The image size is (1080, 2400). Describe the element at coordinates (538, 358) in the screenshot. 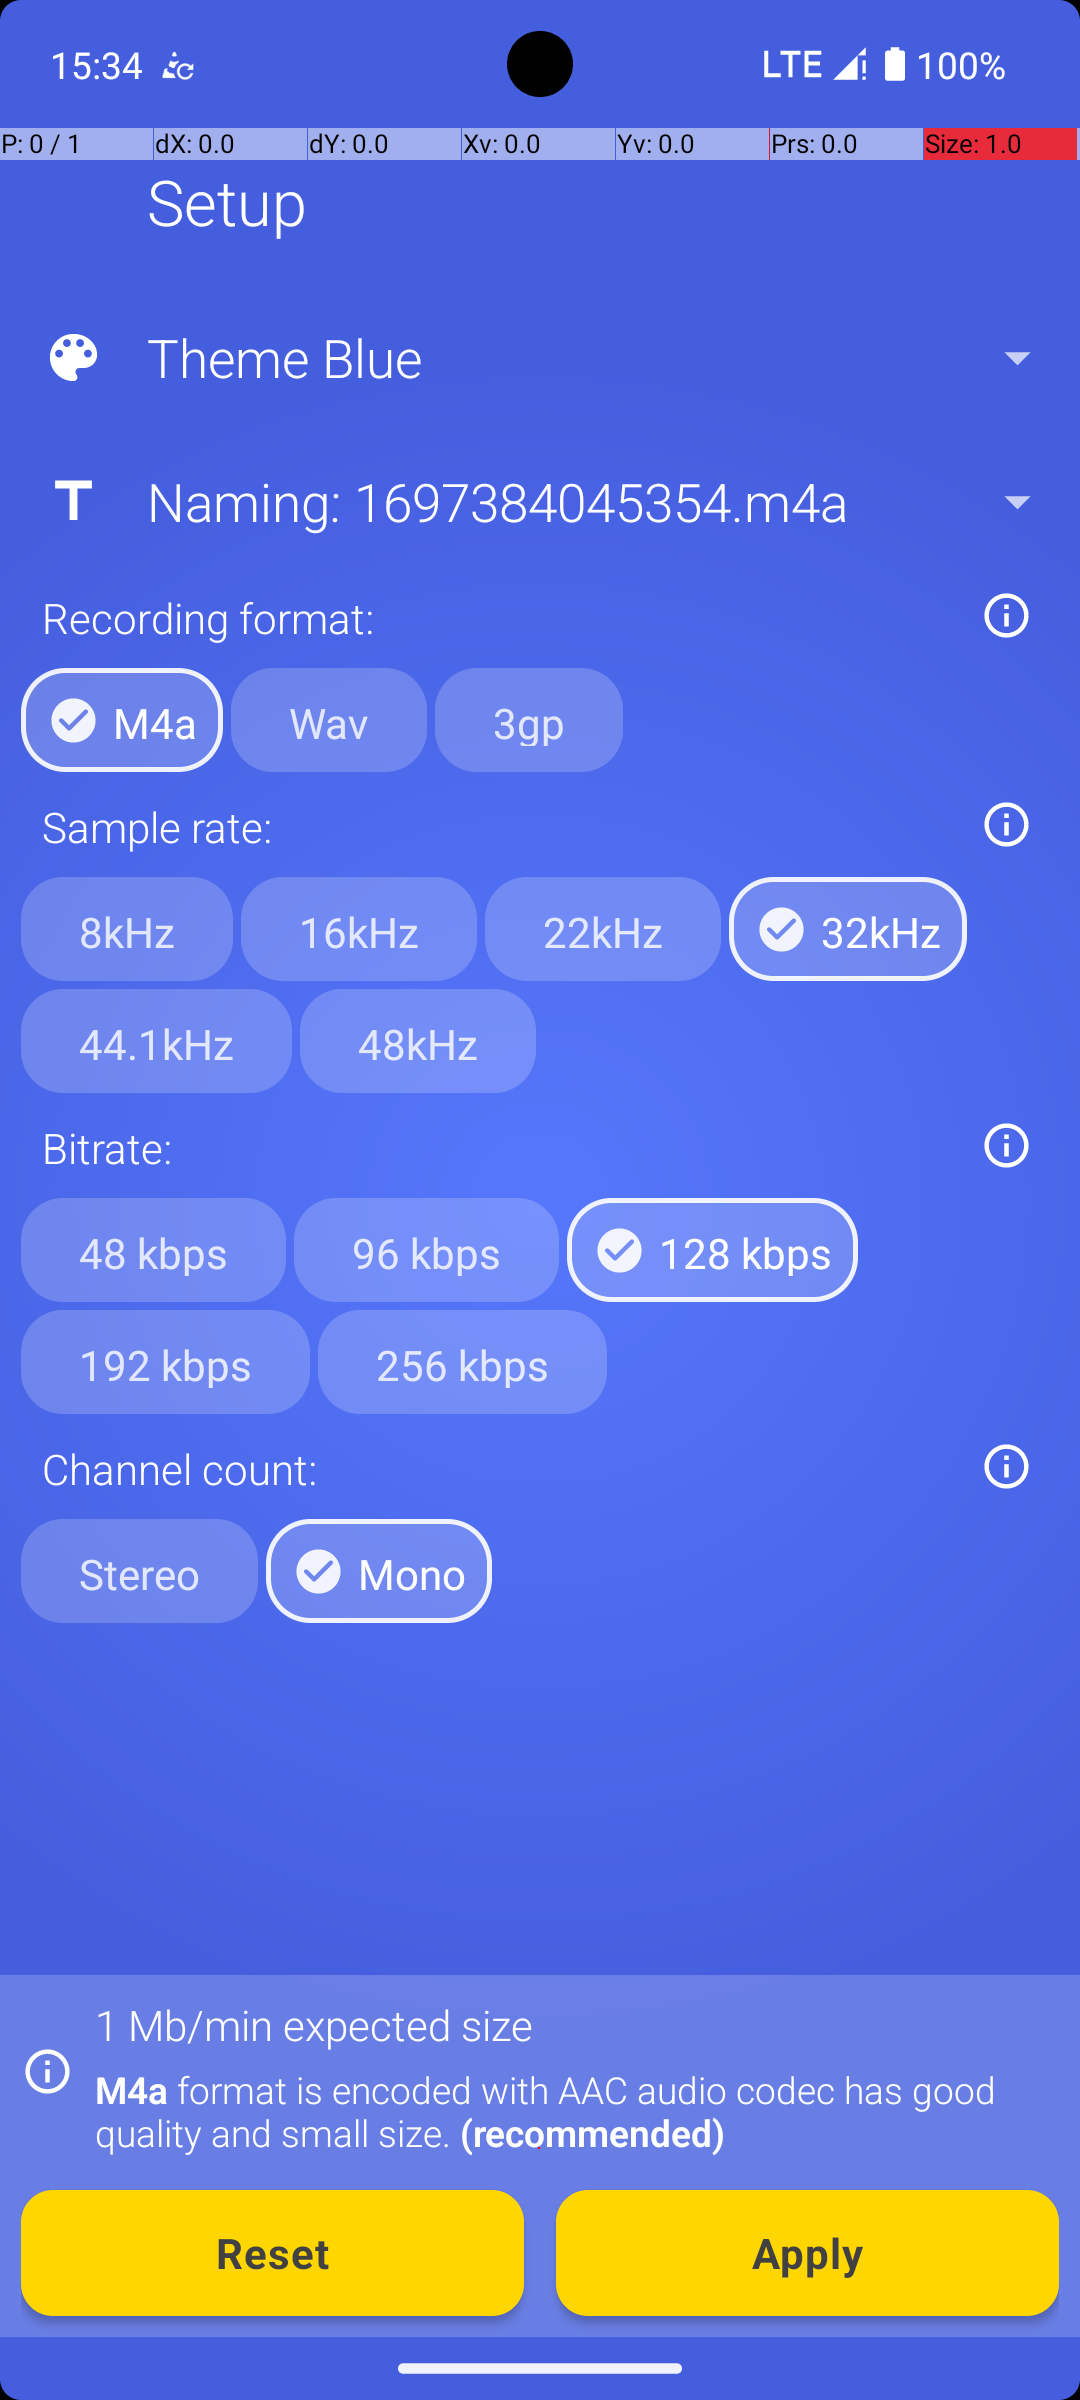

I see `Theme Blue` at that location.